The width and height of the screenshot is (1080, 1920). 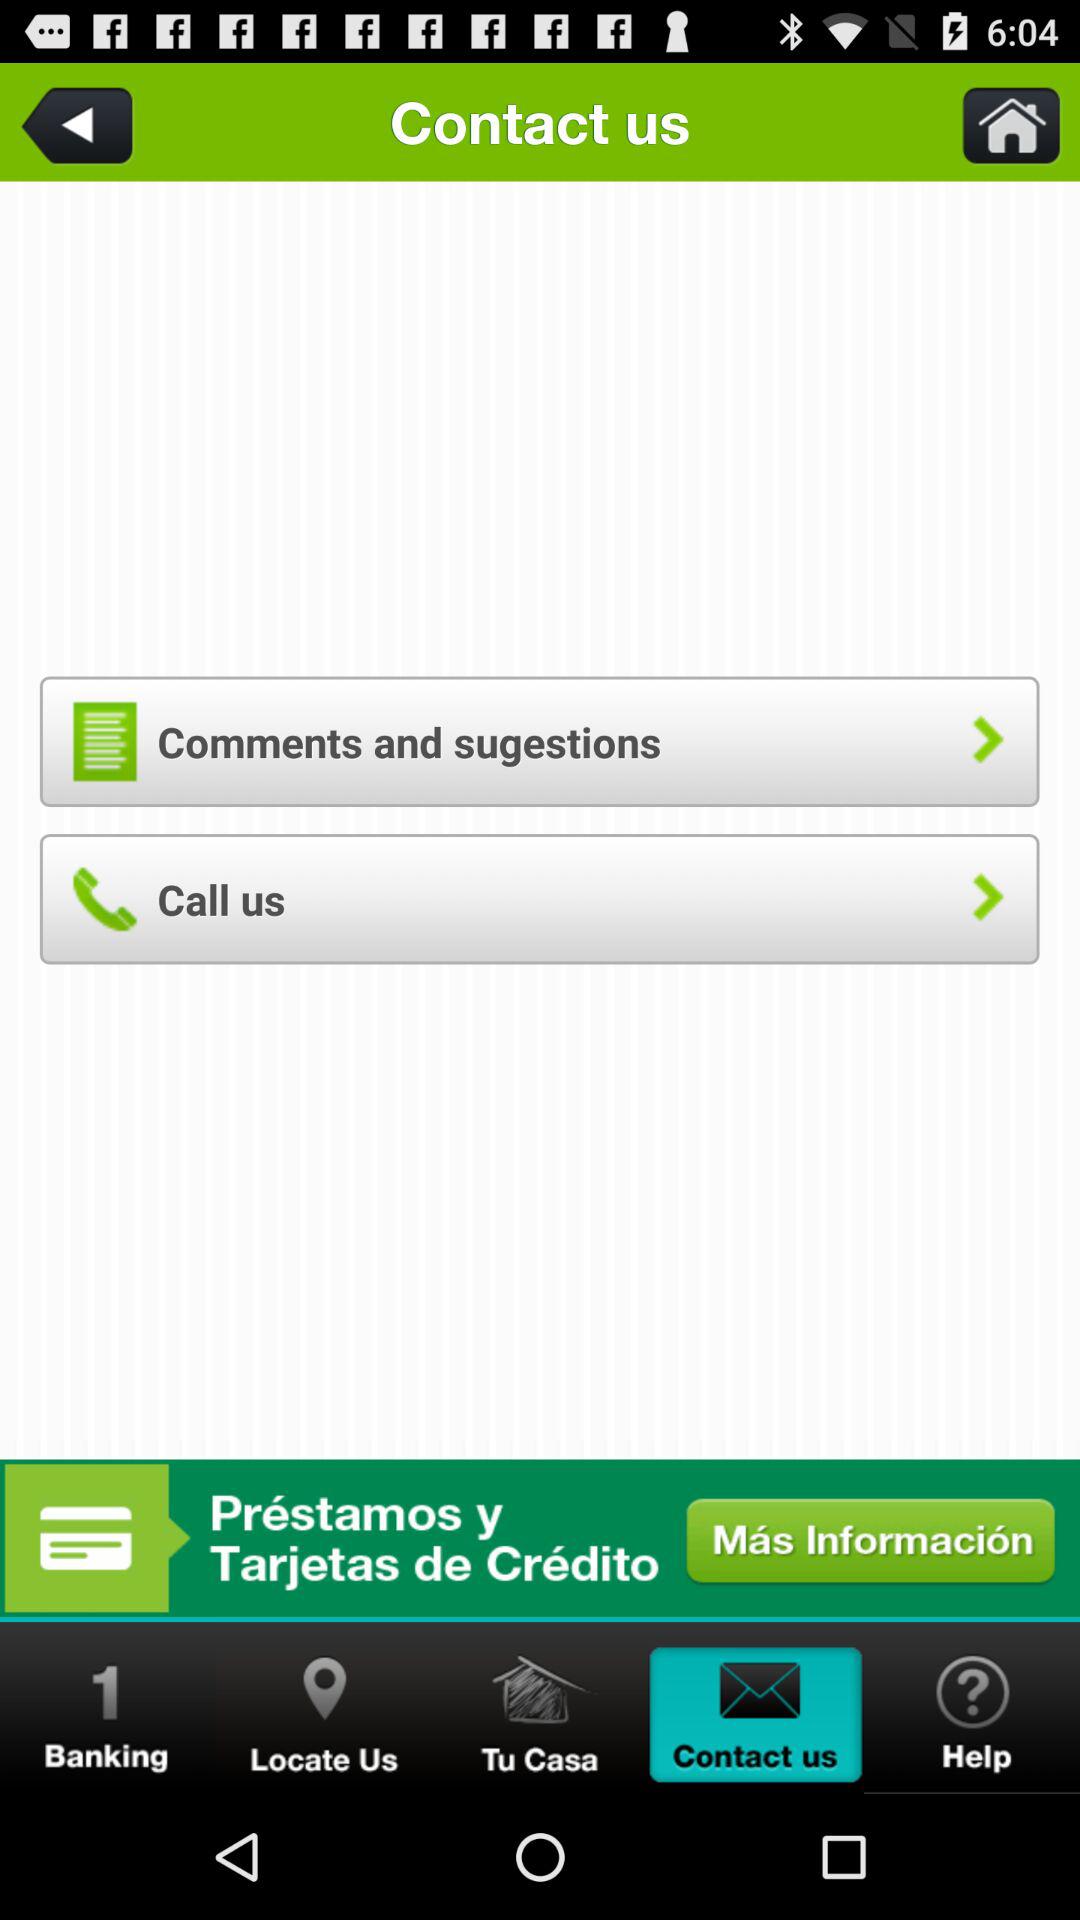 What do you see at coordinates (972, 1708) in the screenshot?
I see `get assistance on a problem with the app` at bounding box center [972, 1708].